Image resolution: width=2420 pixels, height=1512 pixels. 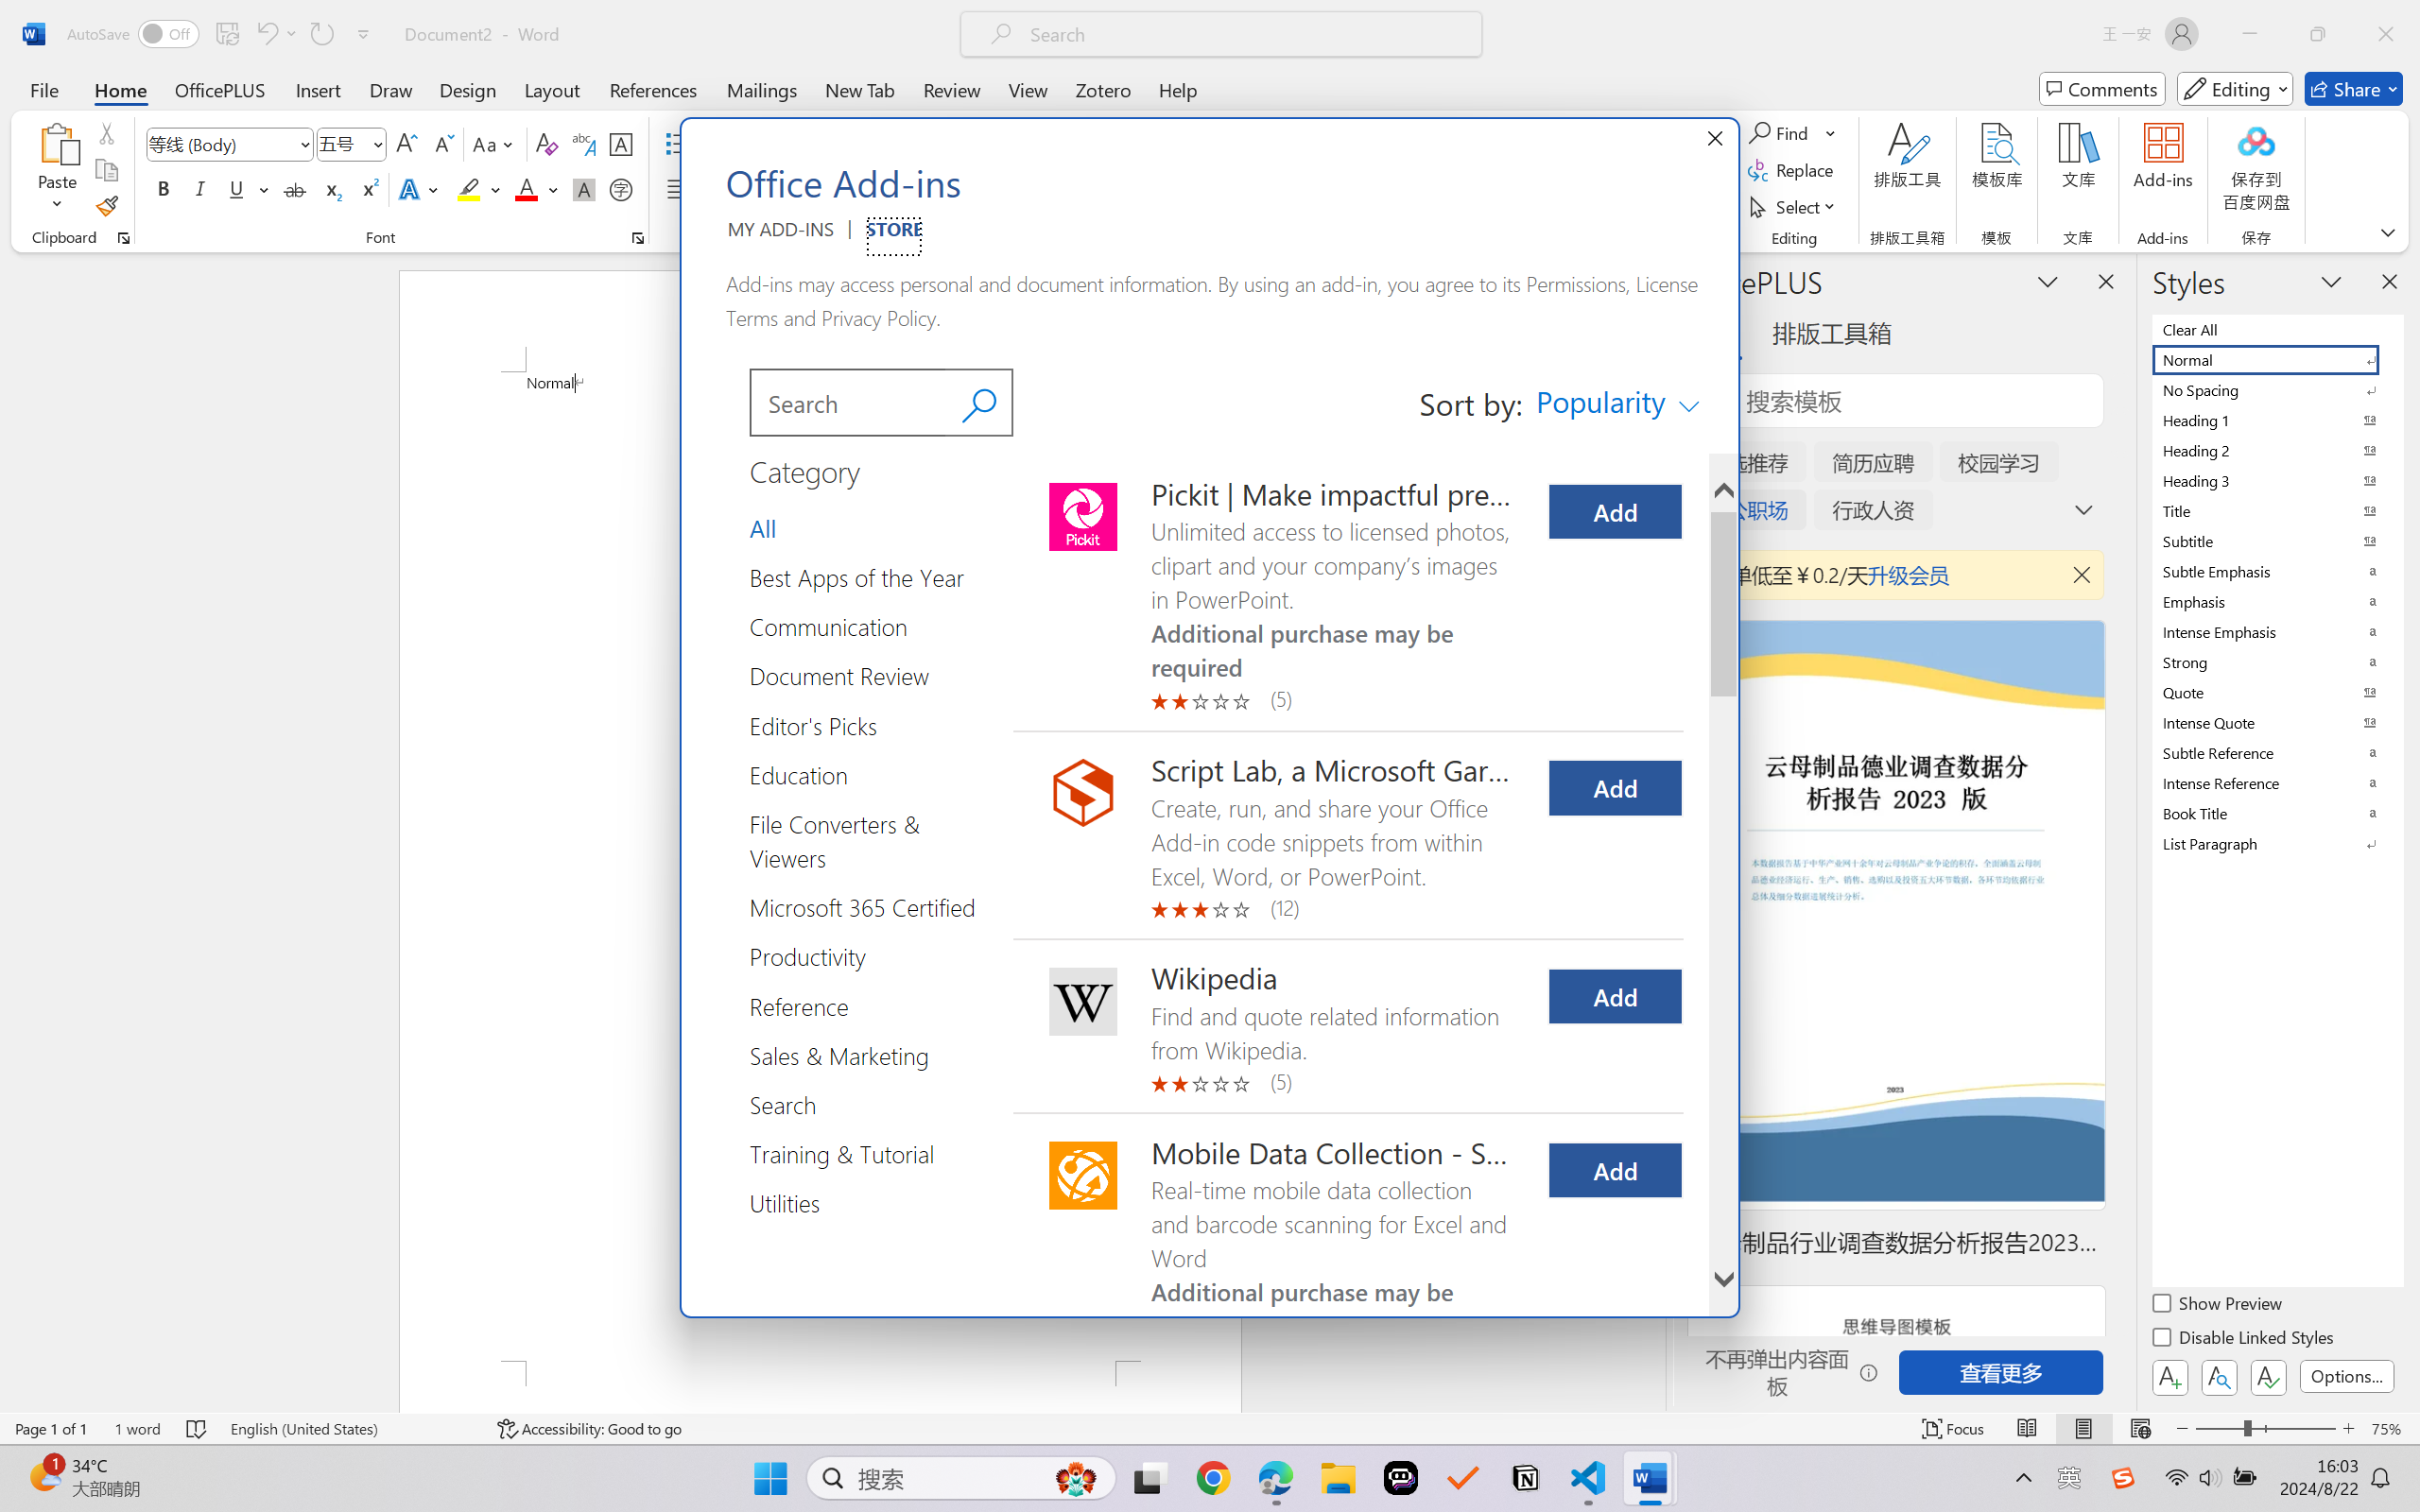 I want to click on Undo Apply Quick Style, so click(x=266, y=34).